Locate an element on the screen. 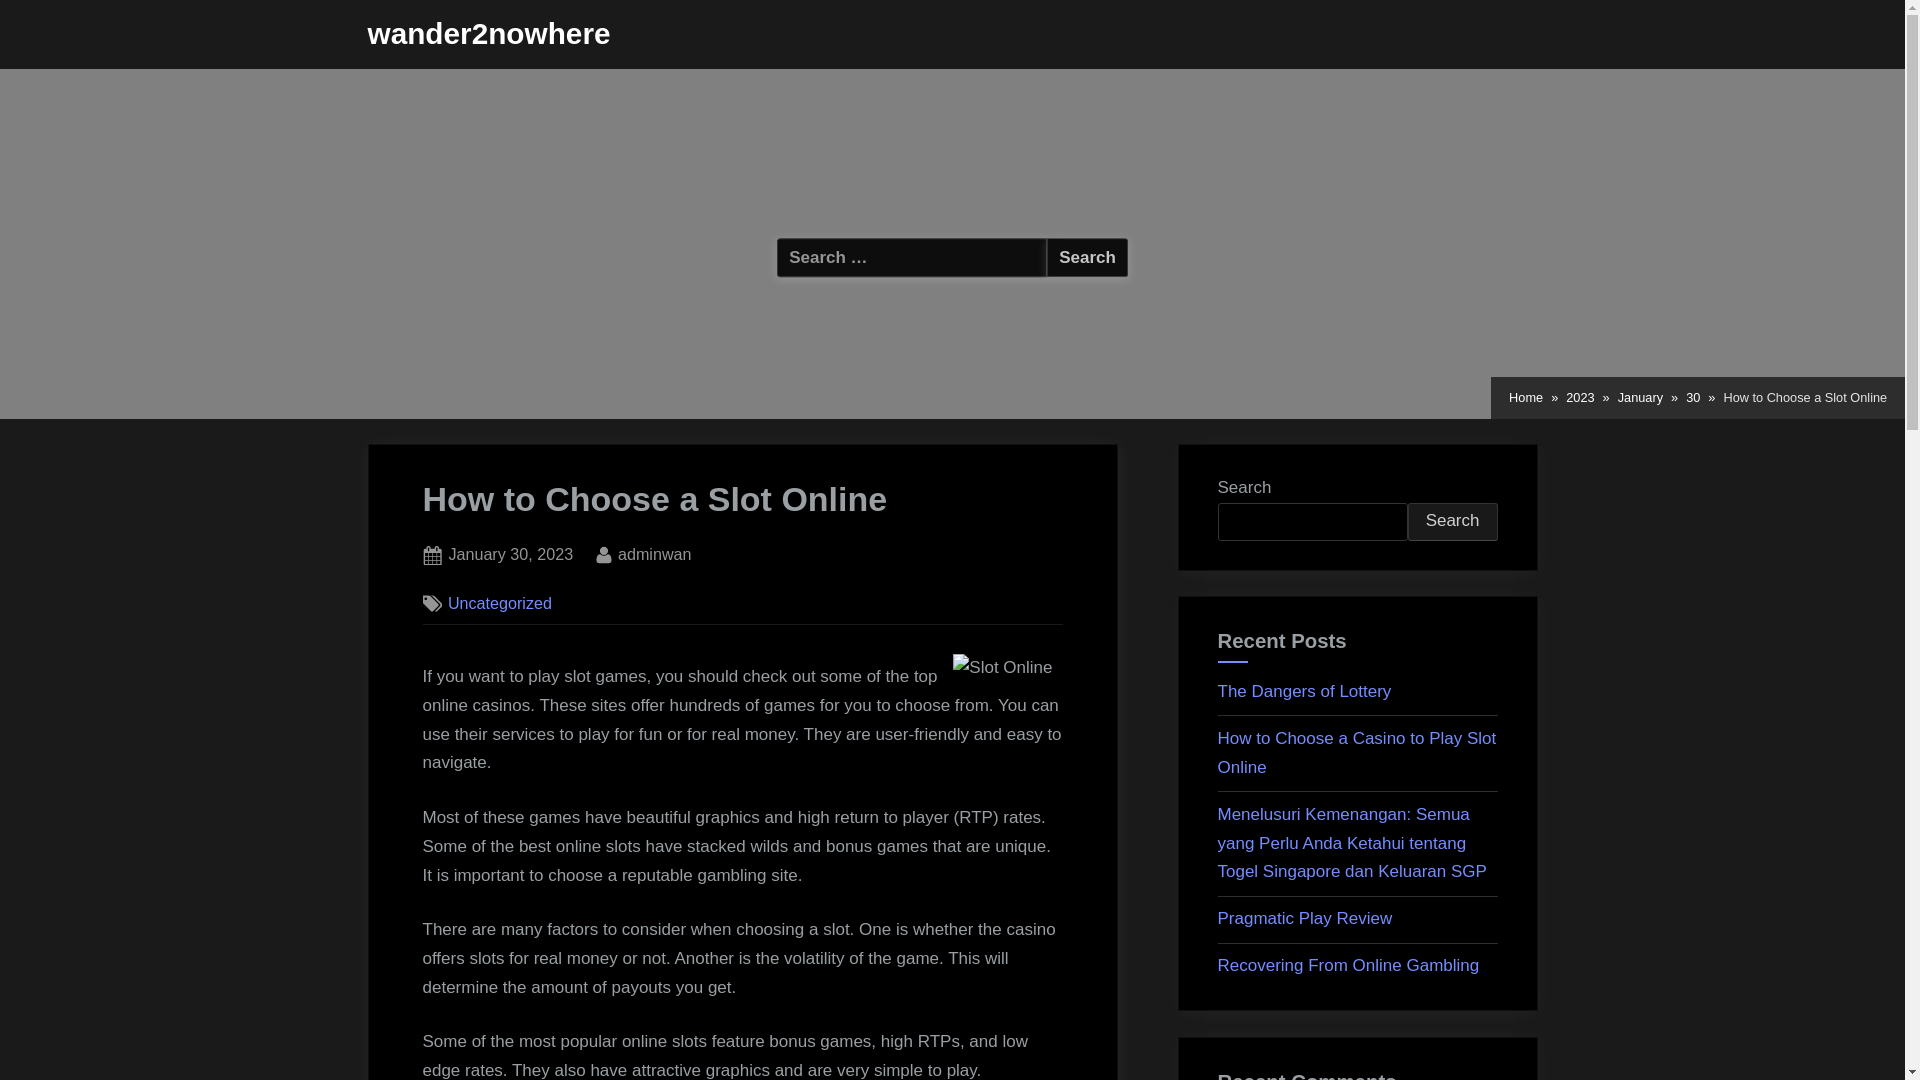  2023 is located at coordinates (1580, 398).